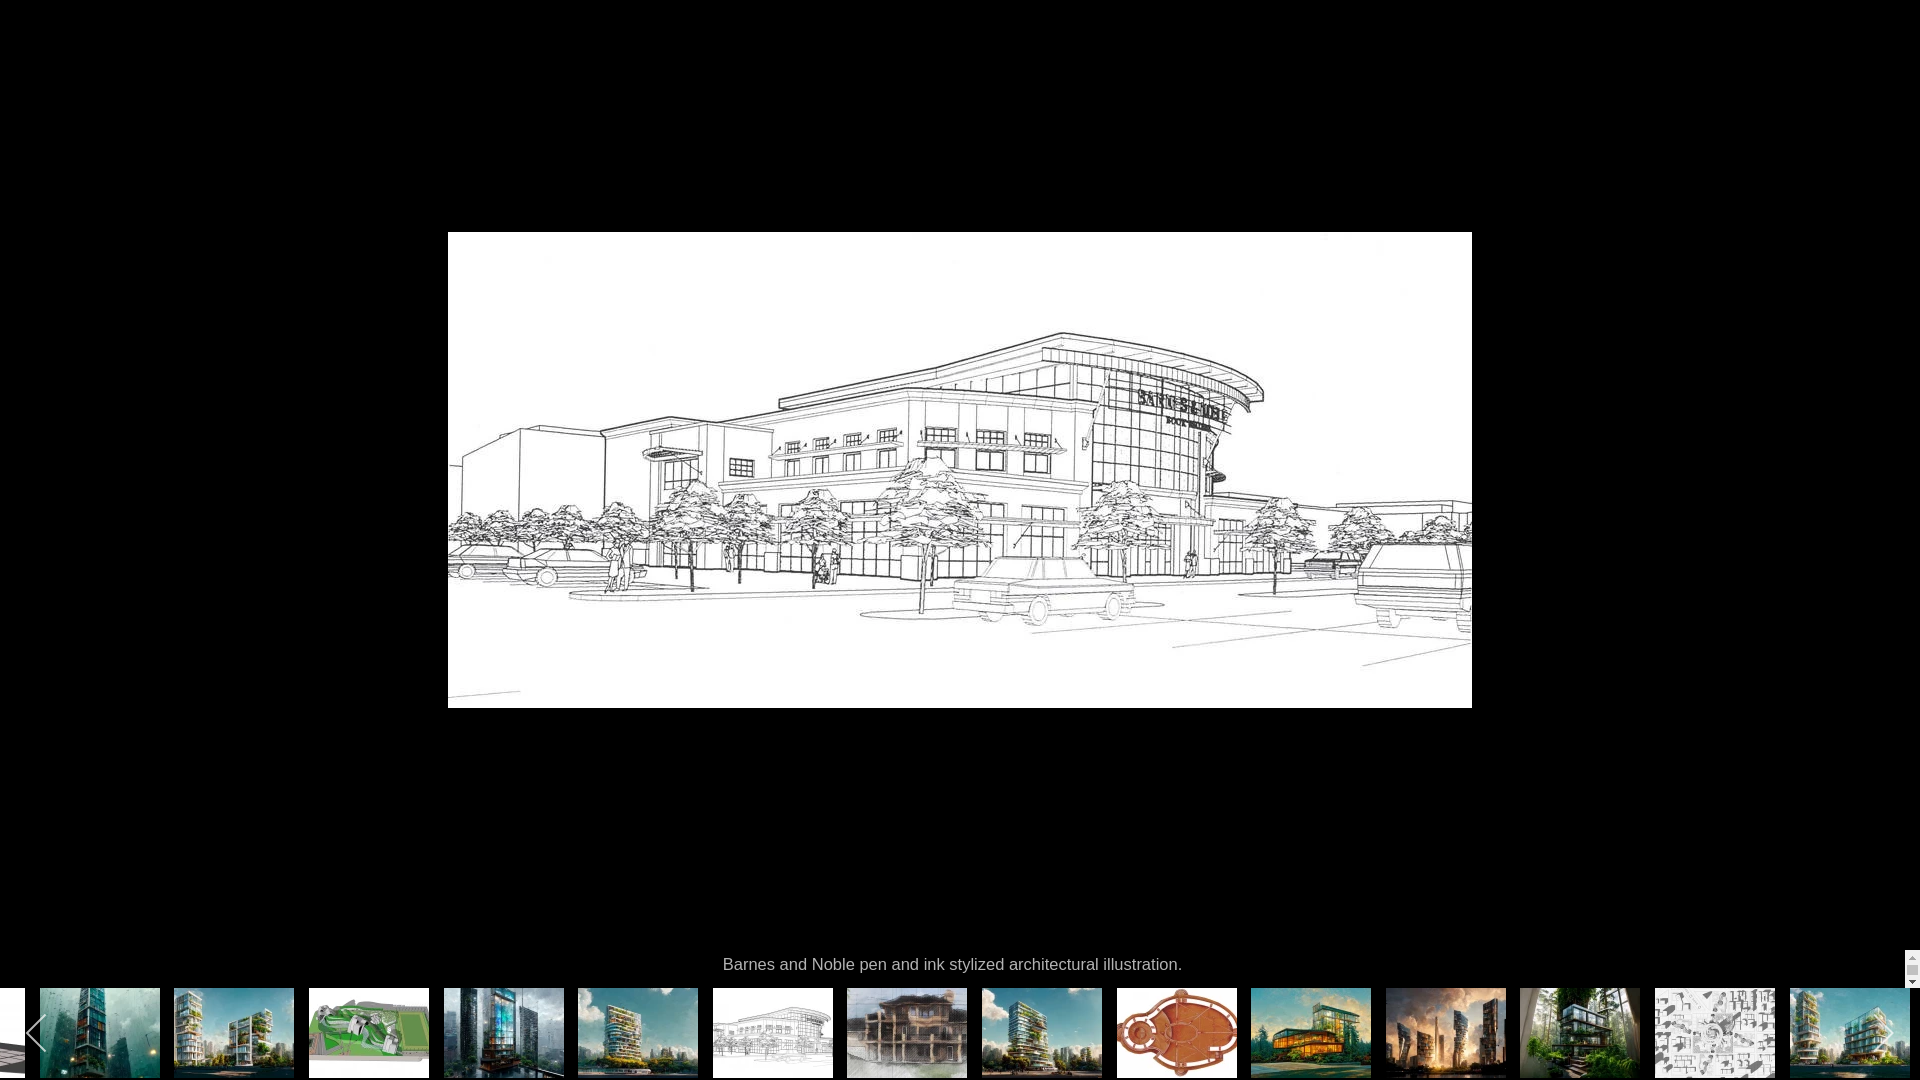 This screenshot has width=1920, height=1080. I want to click on Services, so click(1413, 70).